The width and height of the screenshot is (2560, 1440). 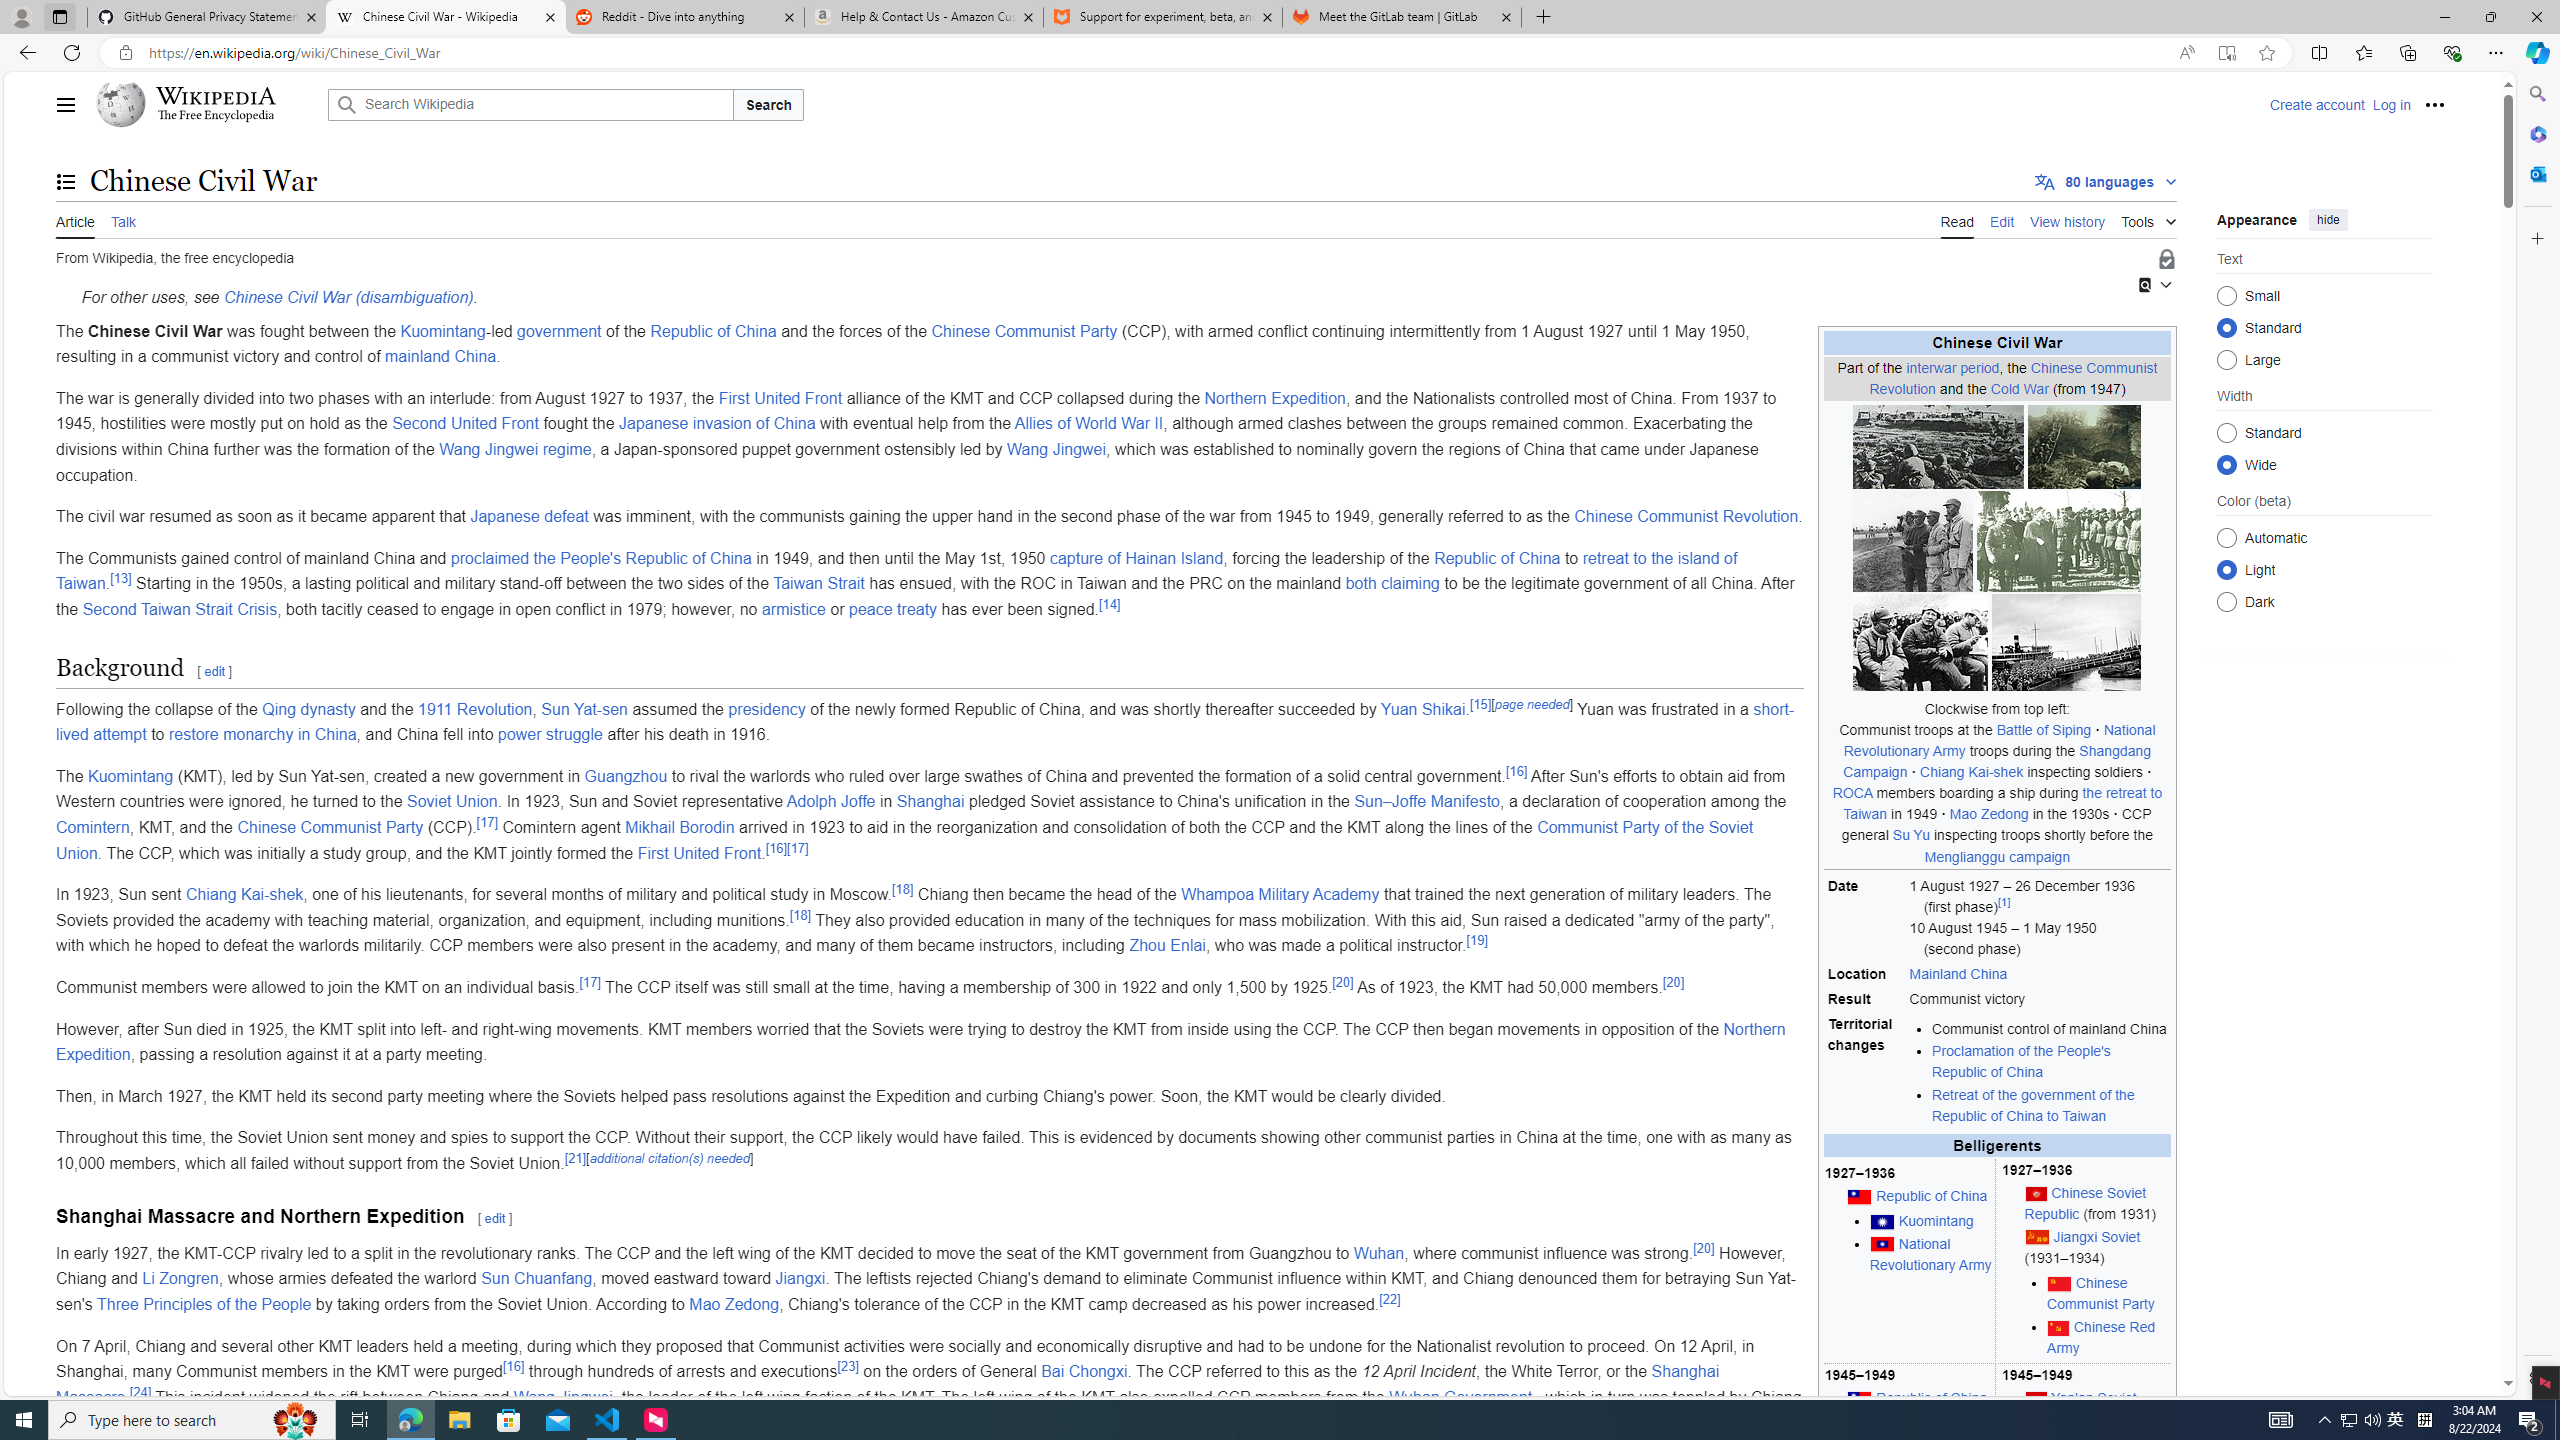 What do you see at coordinates (2109, 1294) in the screenshot?
I see ` Chinese Communist Party` at bounding box center [2109, 1294].